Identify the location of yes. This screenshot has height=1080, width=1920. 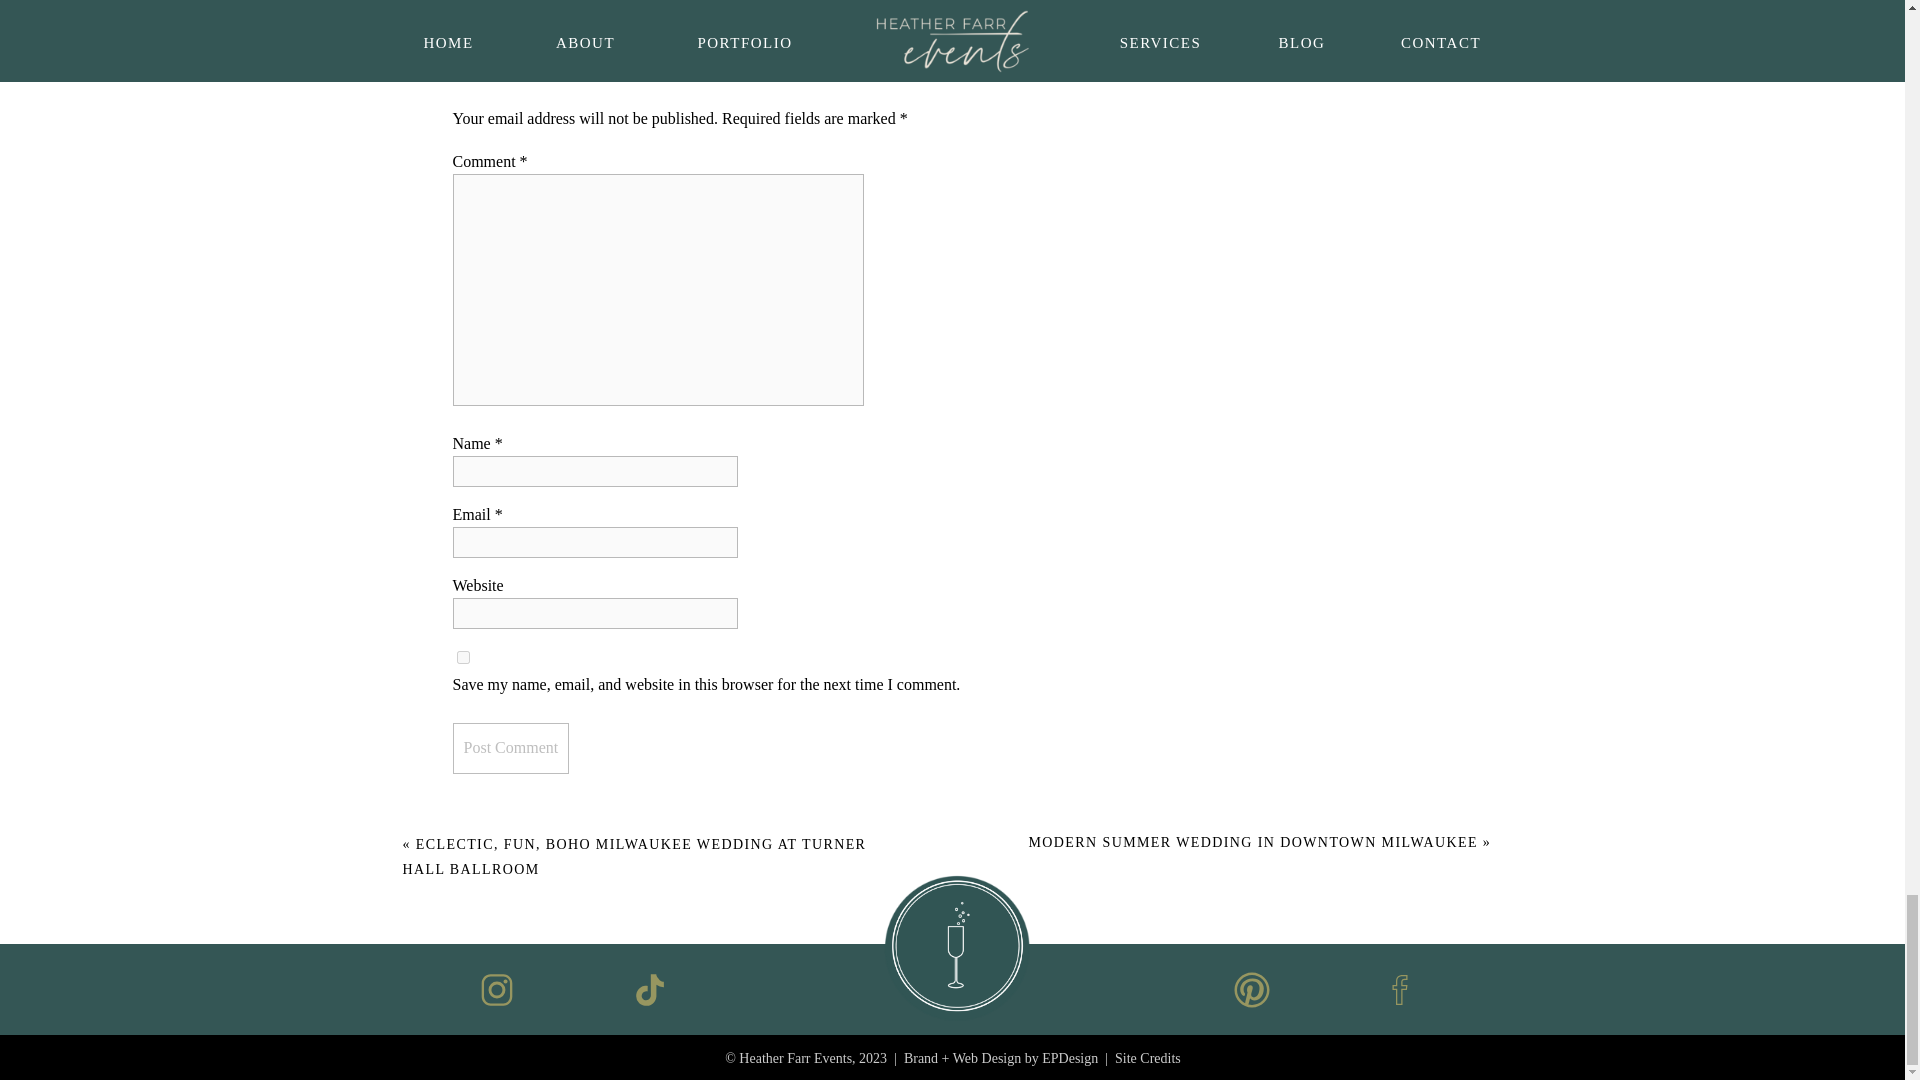
(462, 658).